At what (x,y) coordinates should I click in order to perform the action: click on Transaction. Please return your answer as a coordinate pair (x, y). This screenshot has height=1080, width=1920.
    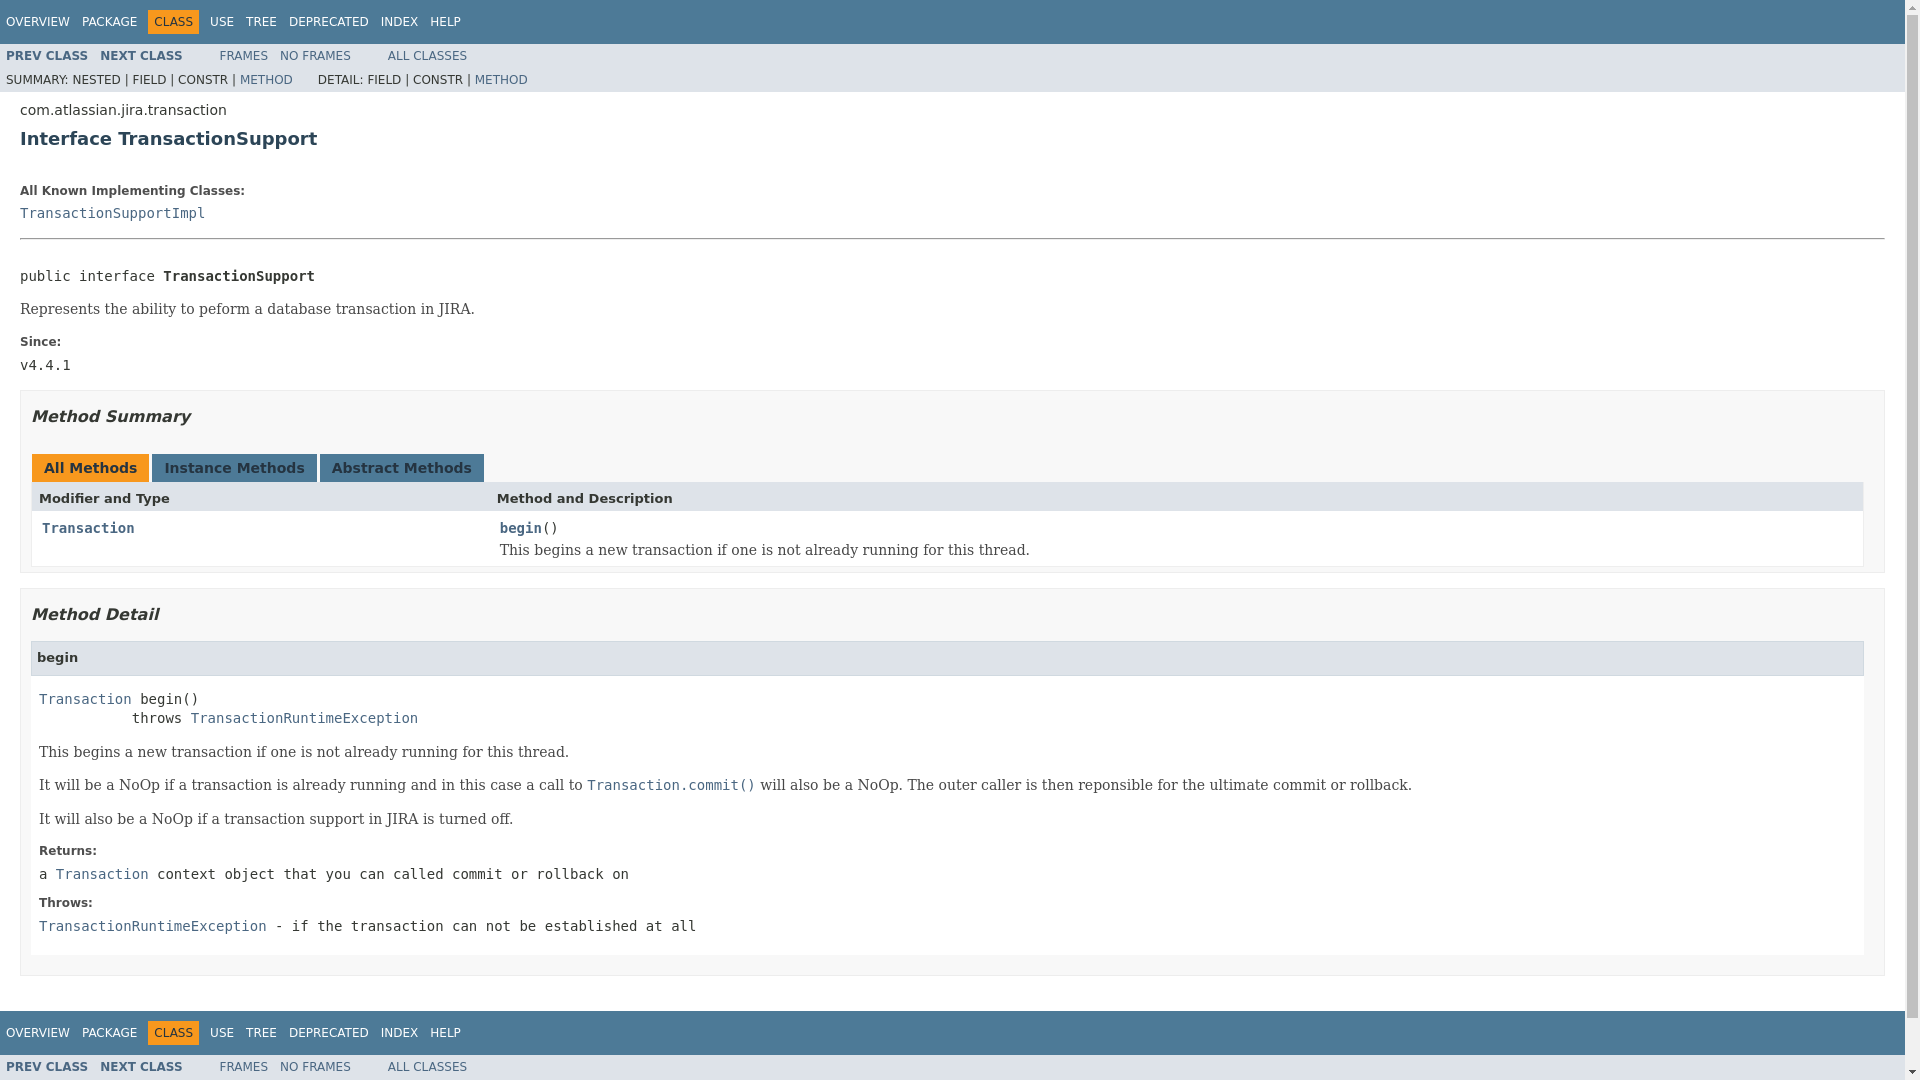
    Looking at the image, I should click on (88, 527).